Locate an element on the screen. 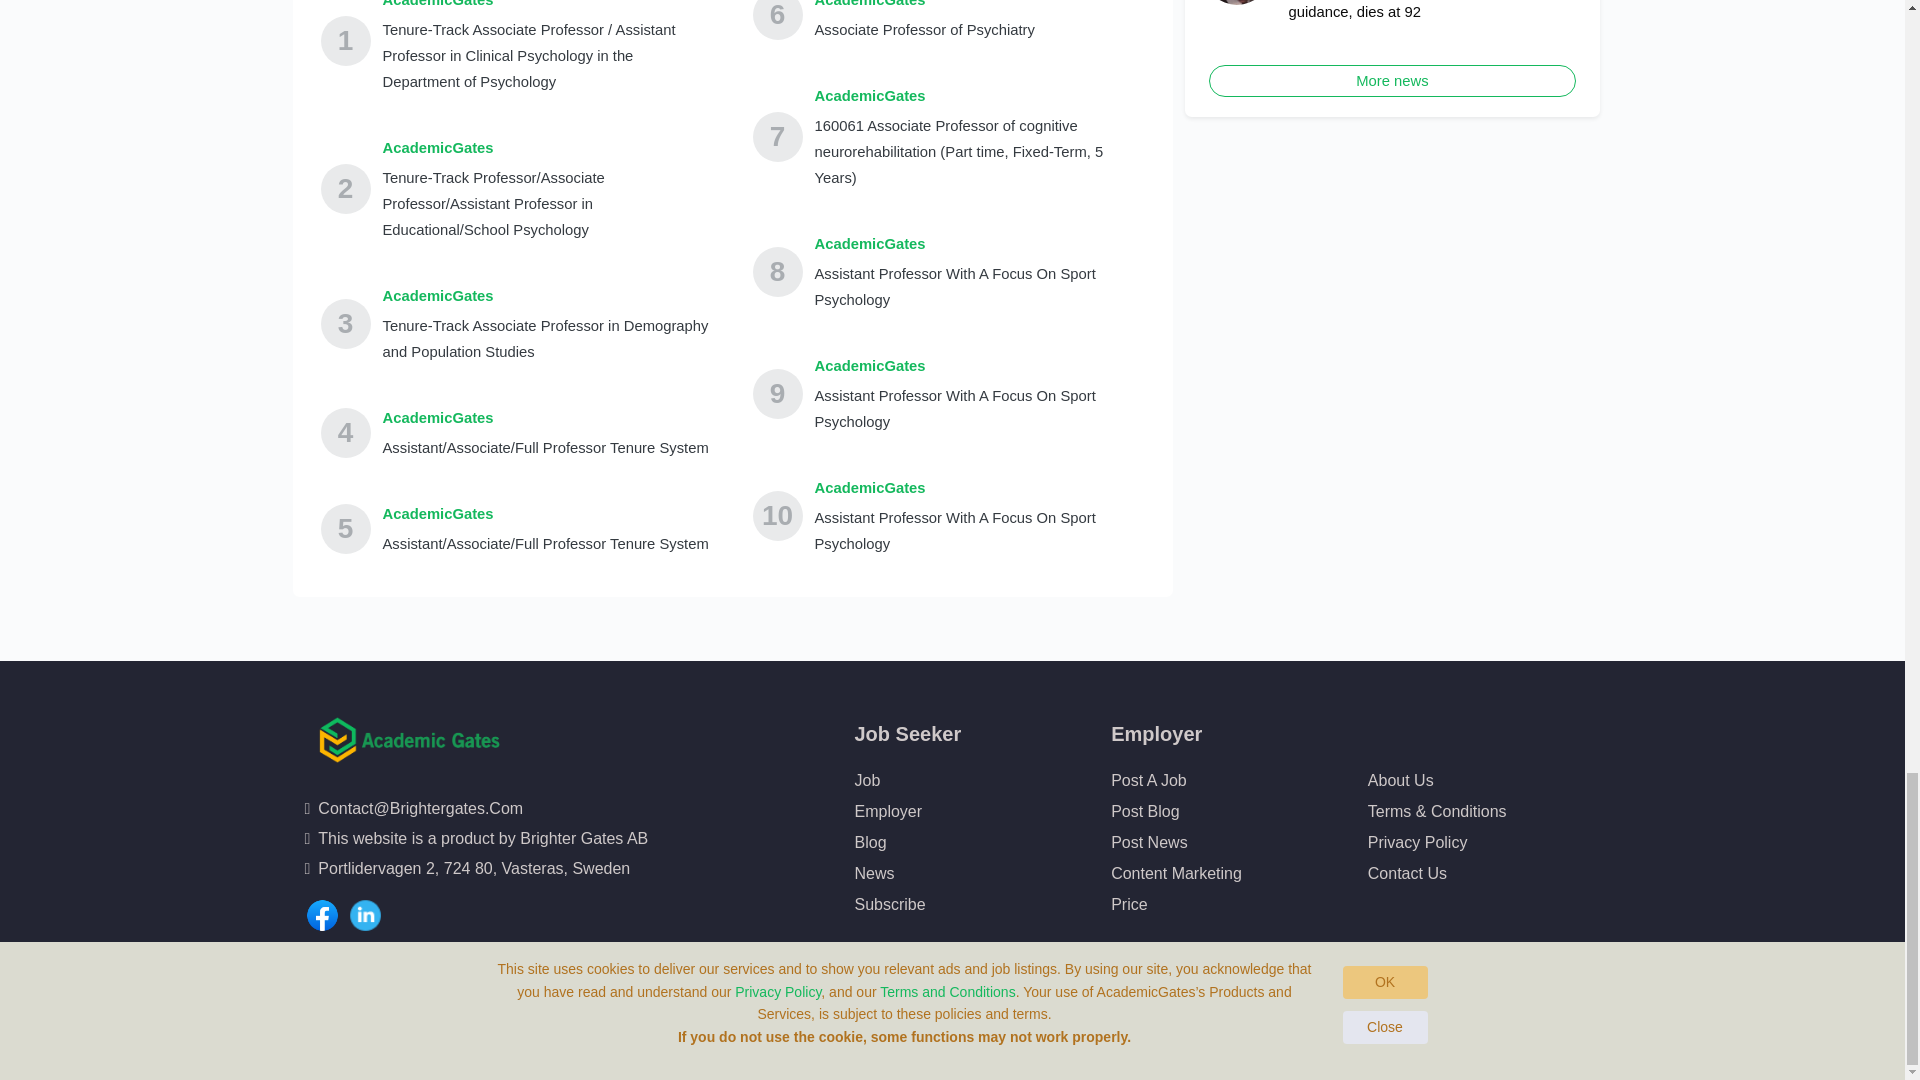  AcademicGates is located at coordinates (545, 514).